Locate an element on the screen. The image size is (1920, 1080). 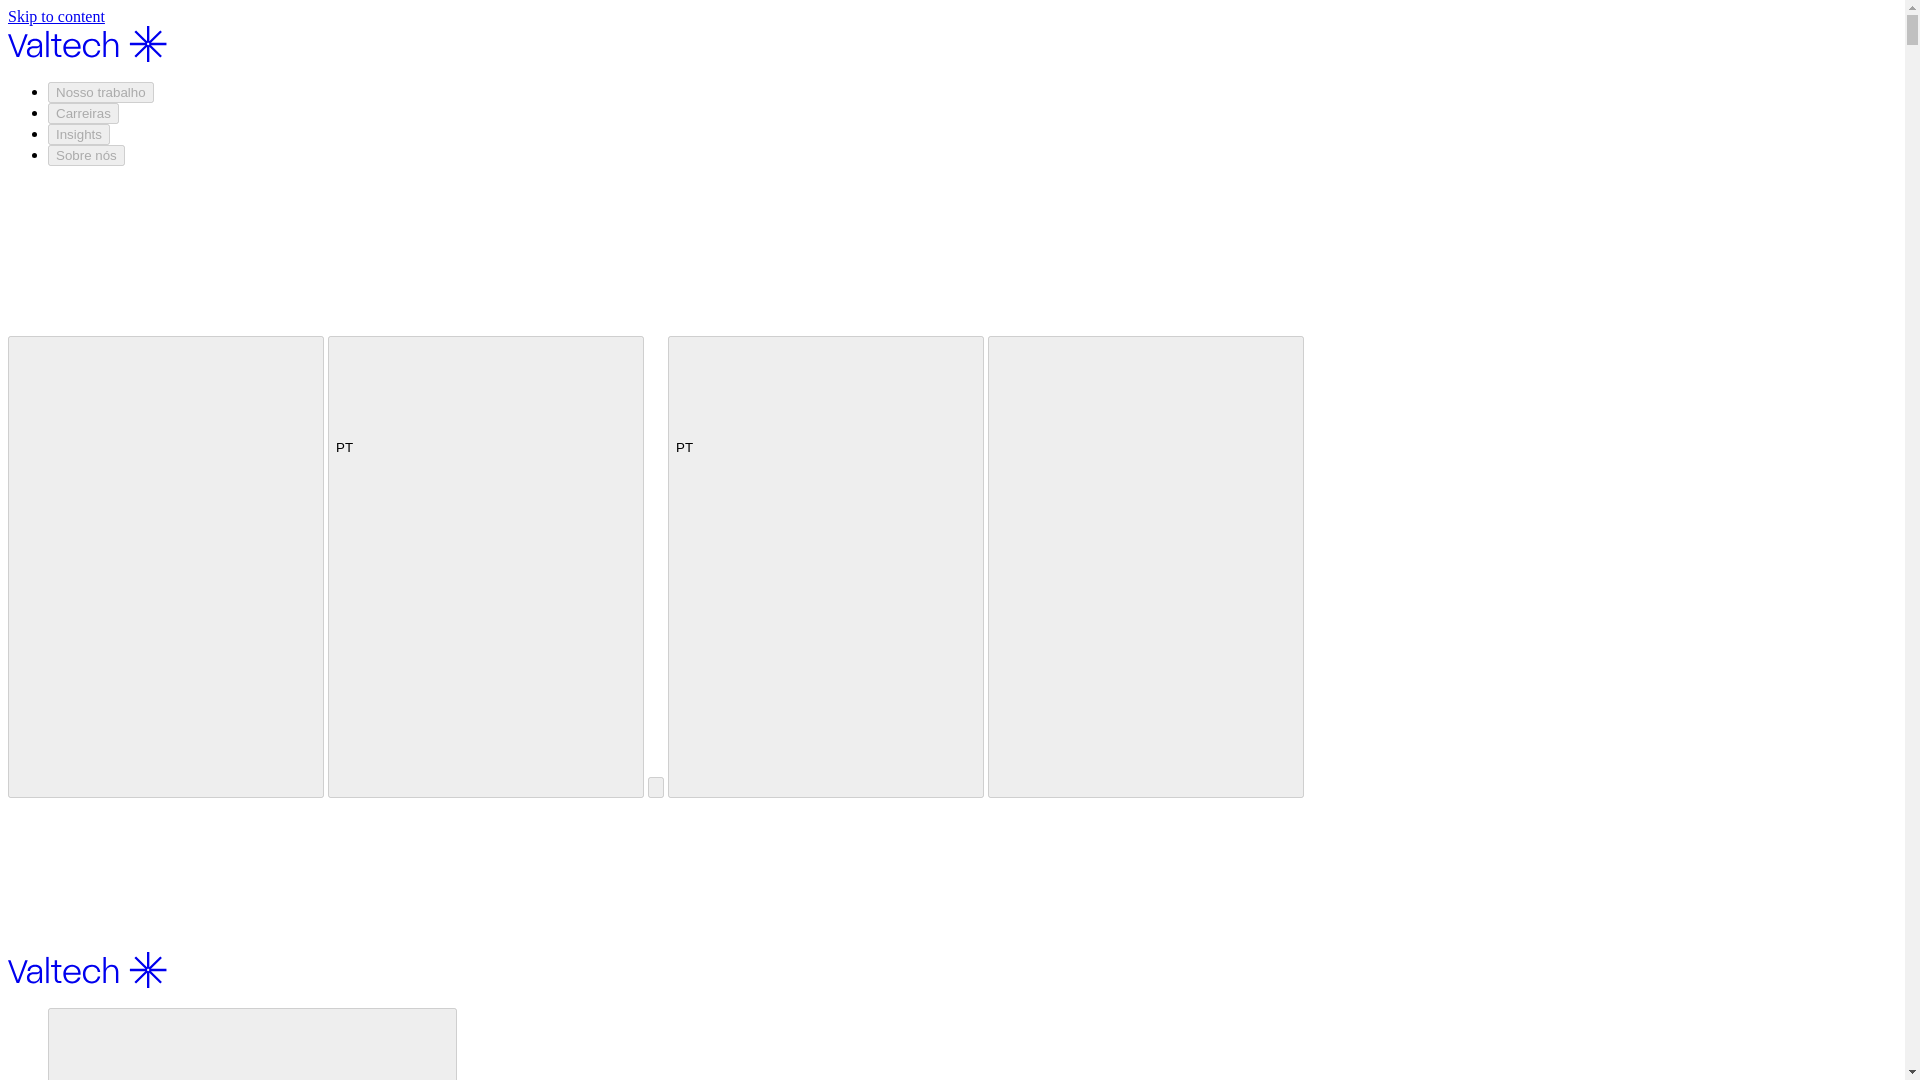
Nosso trabalho is located at coordinates (100, 92).